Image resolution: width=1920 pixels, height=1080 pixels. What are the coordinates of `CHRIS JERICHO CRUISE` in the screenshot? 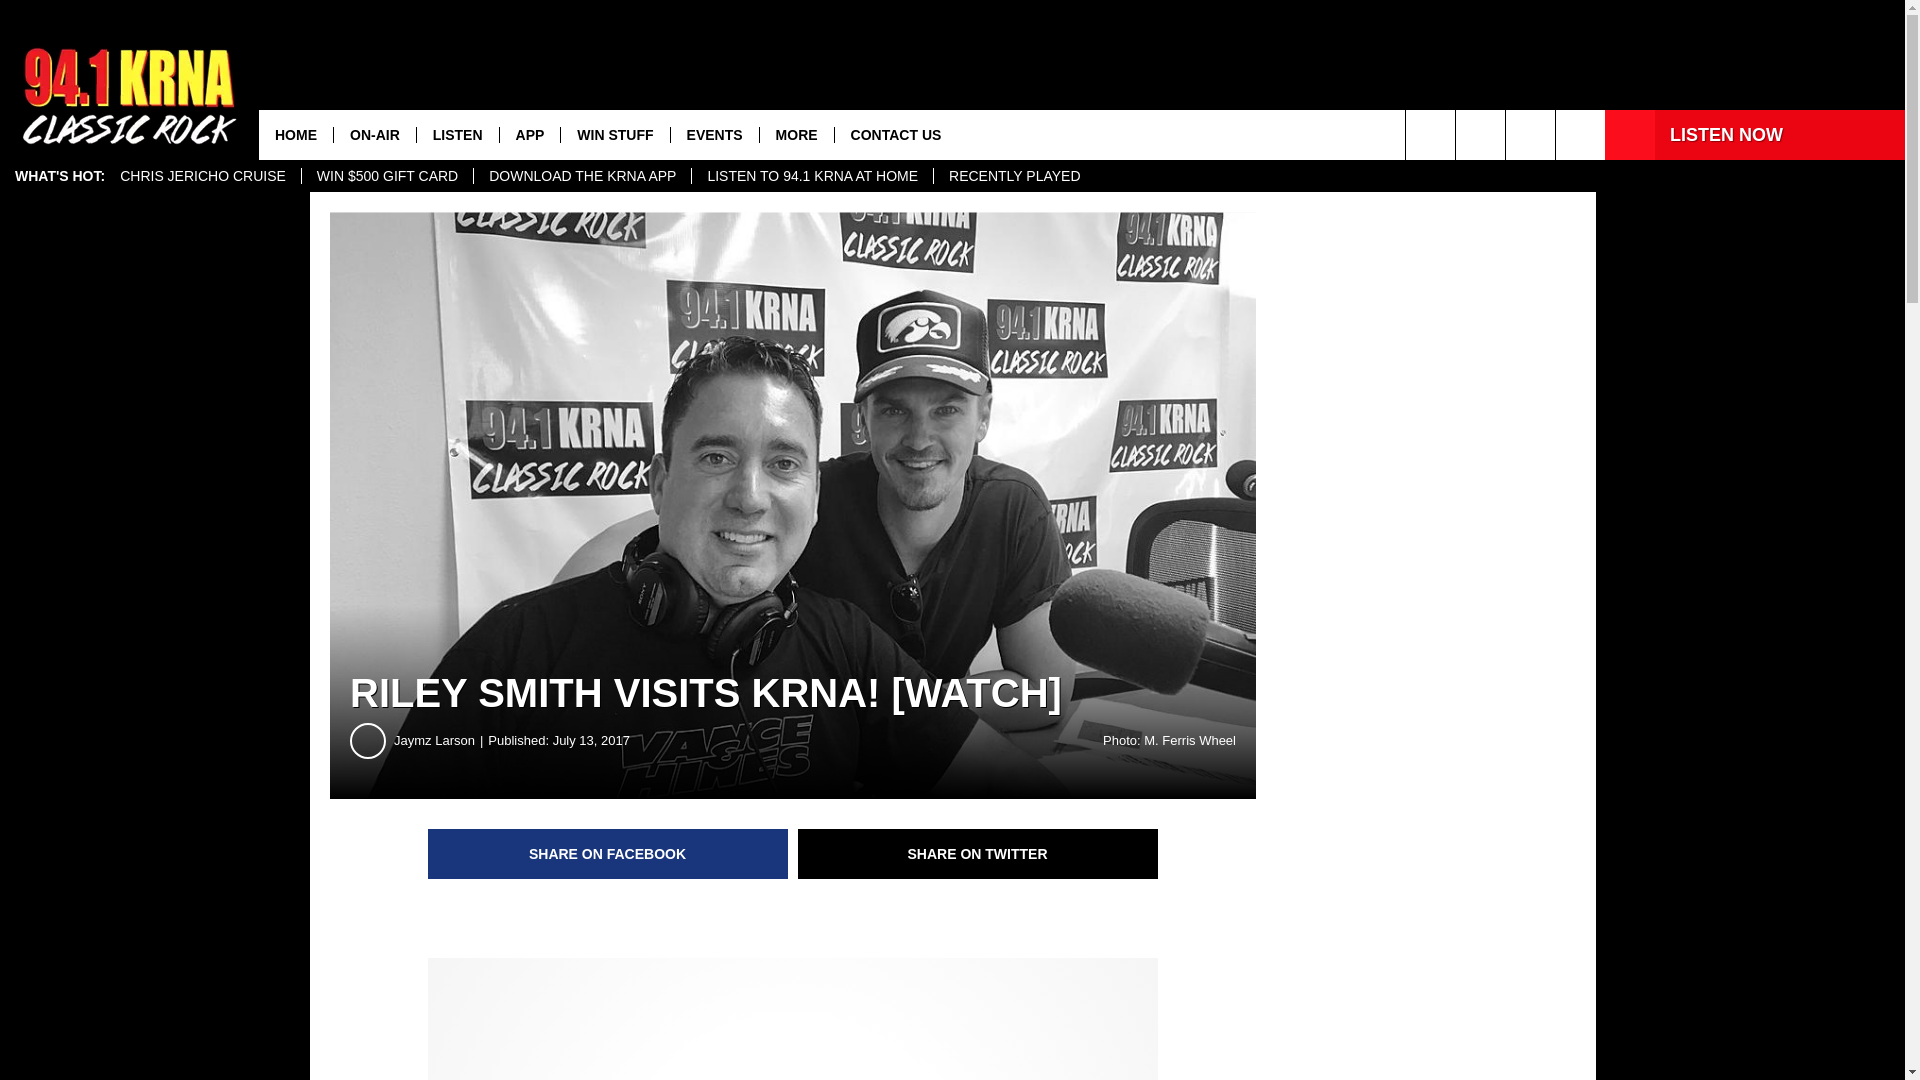 It's located at (203, 176).